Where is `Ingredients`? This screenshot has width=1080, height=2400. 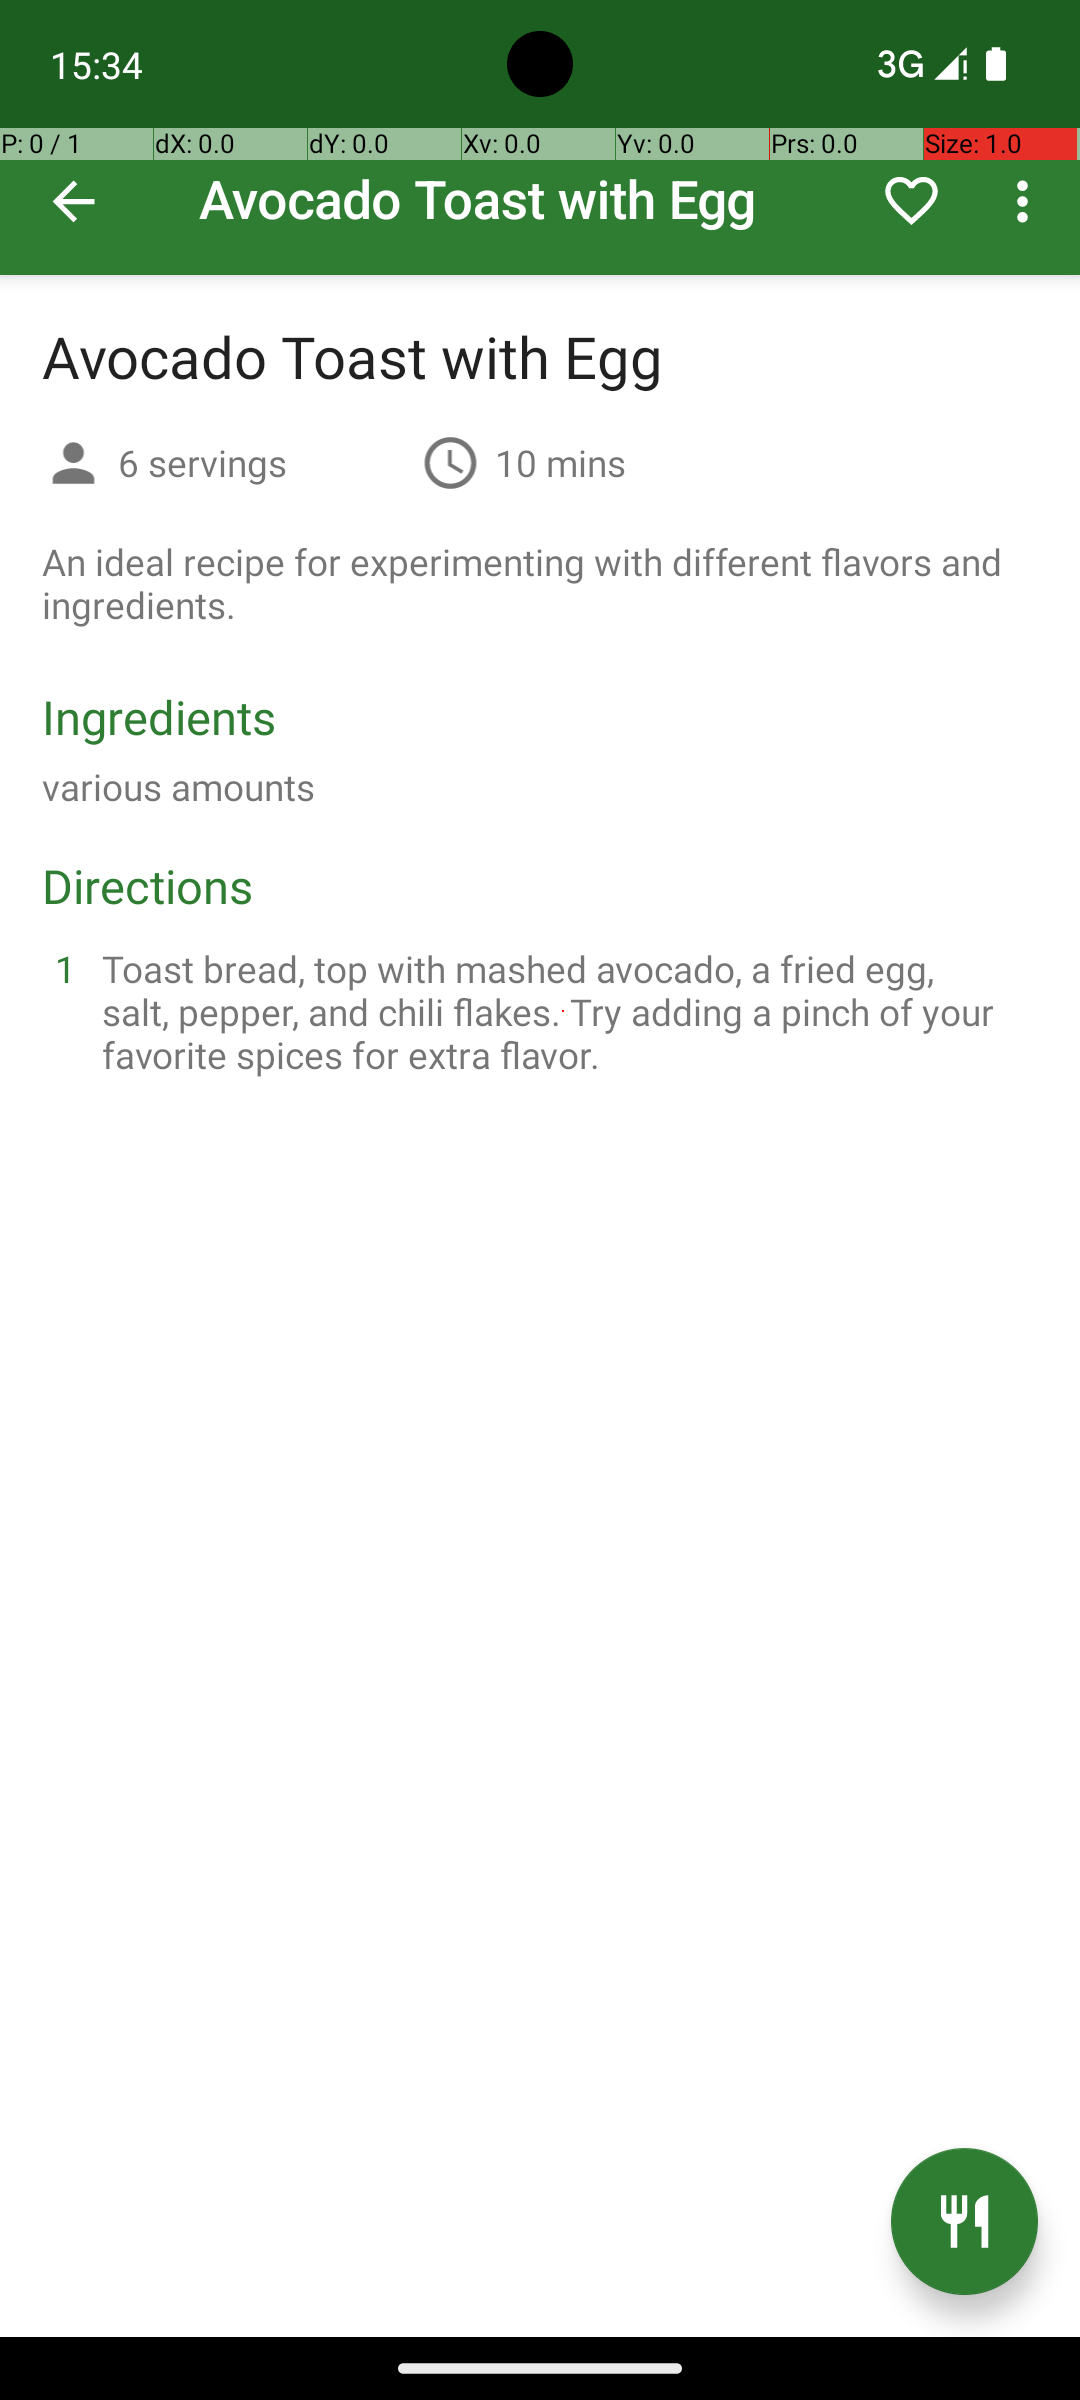 Ingredients is located at coordinates (159, 716).